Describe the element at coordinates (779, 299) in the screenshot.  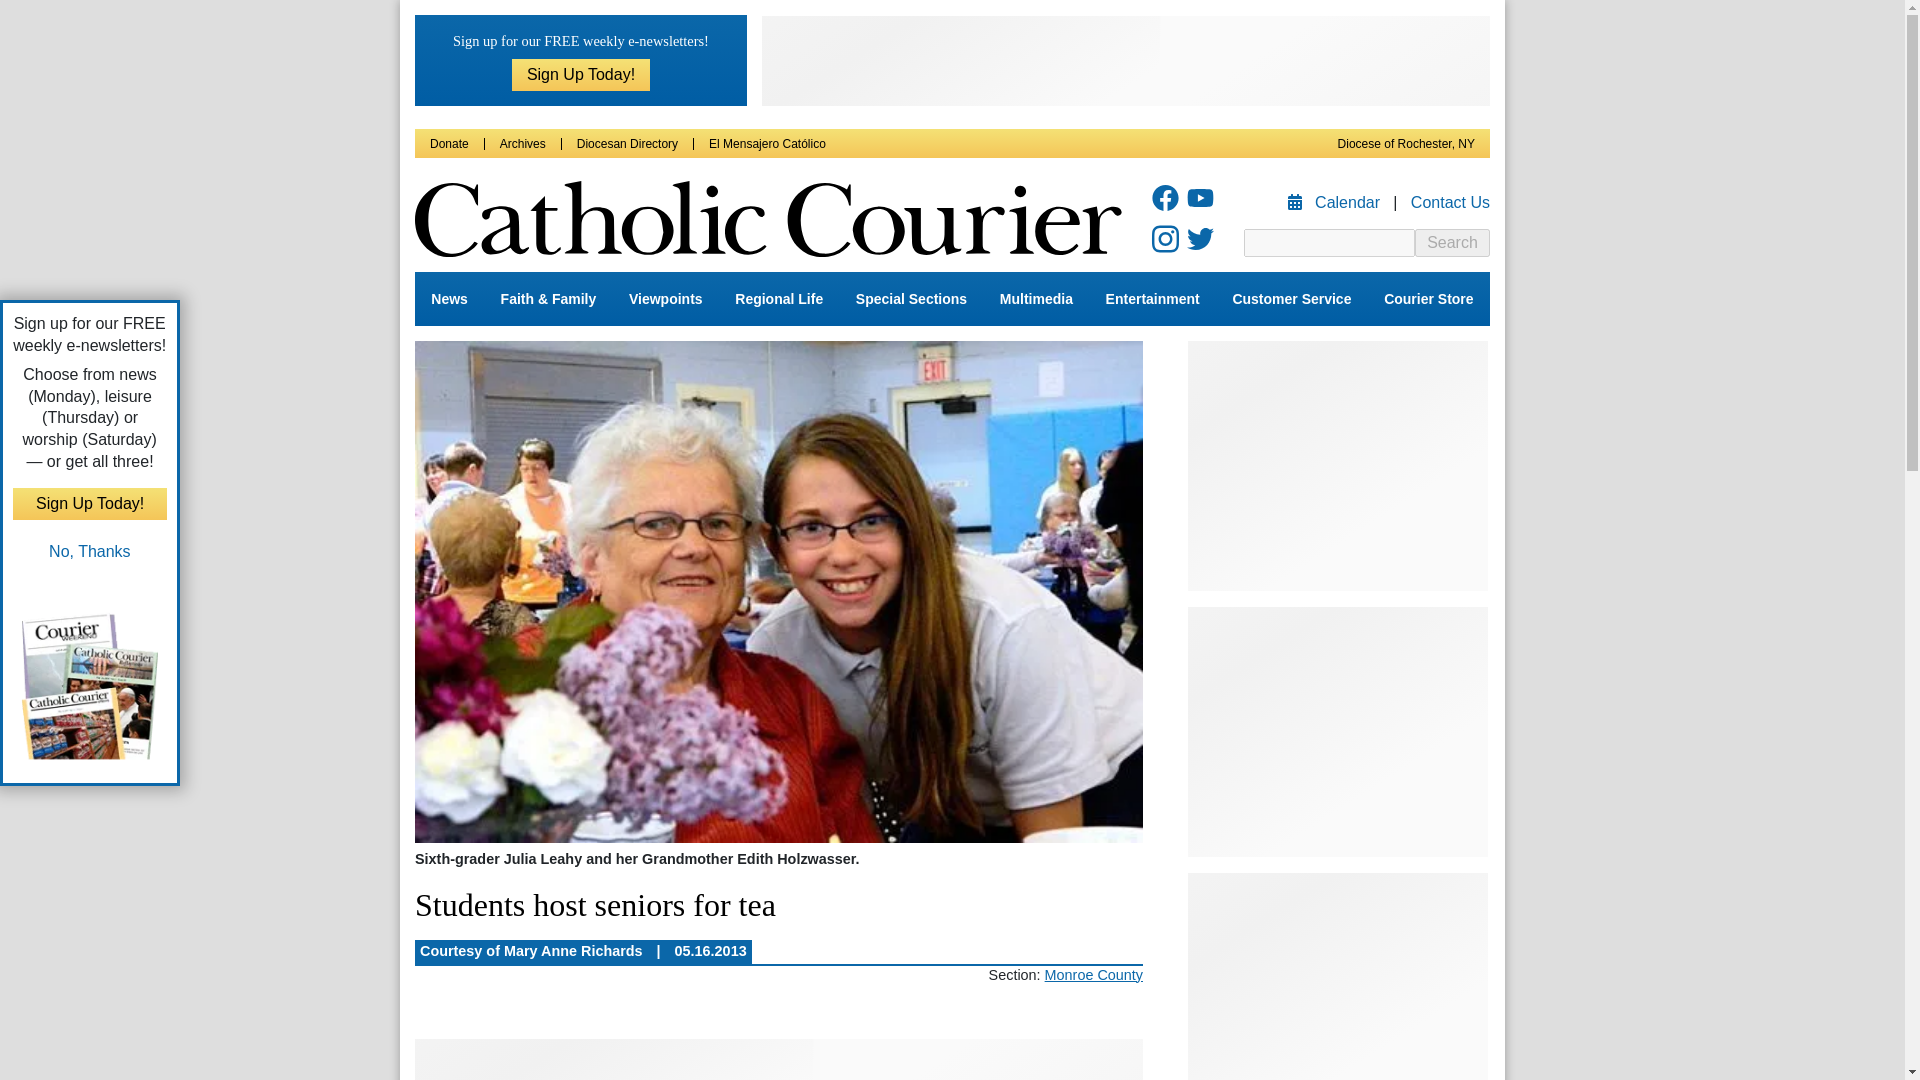
I see `Regional Life` at that location.